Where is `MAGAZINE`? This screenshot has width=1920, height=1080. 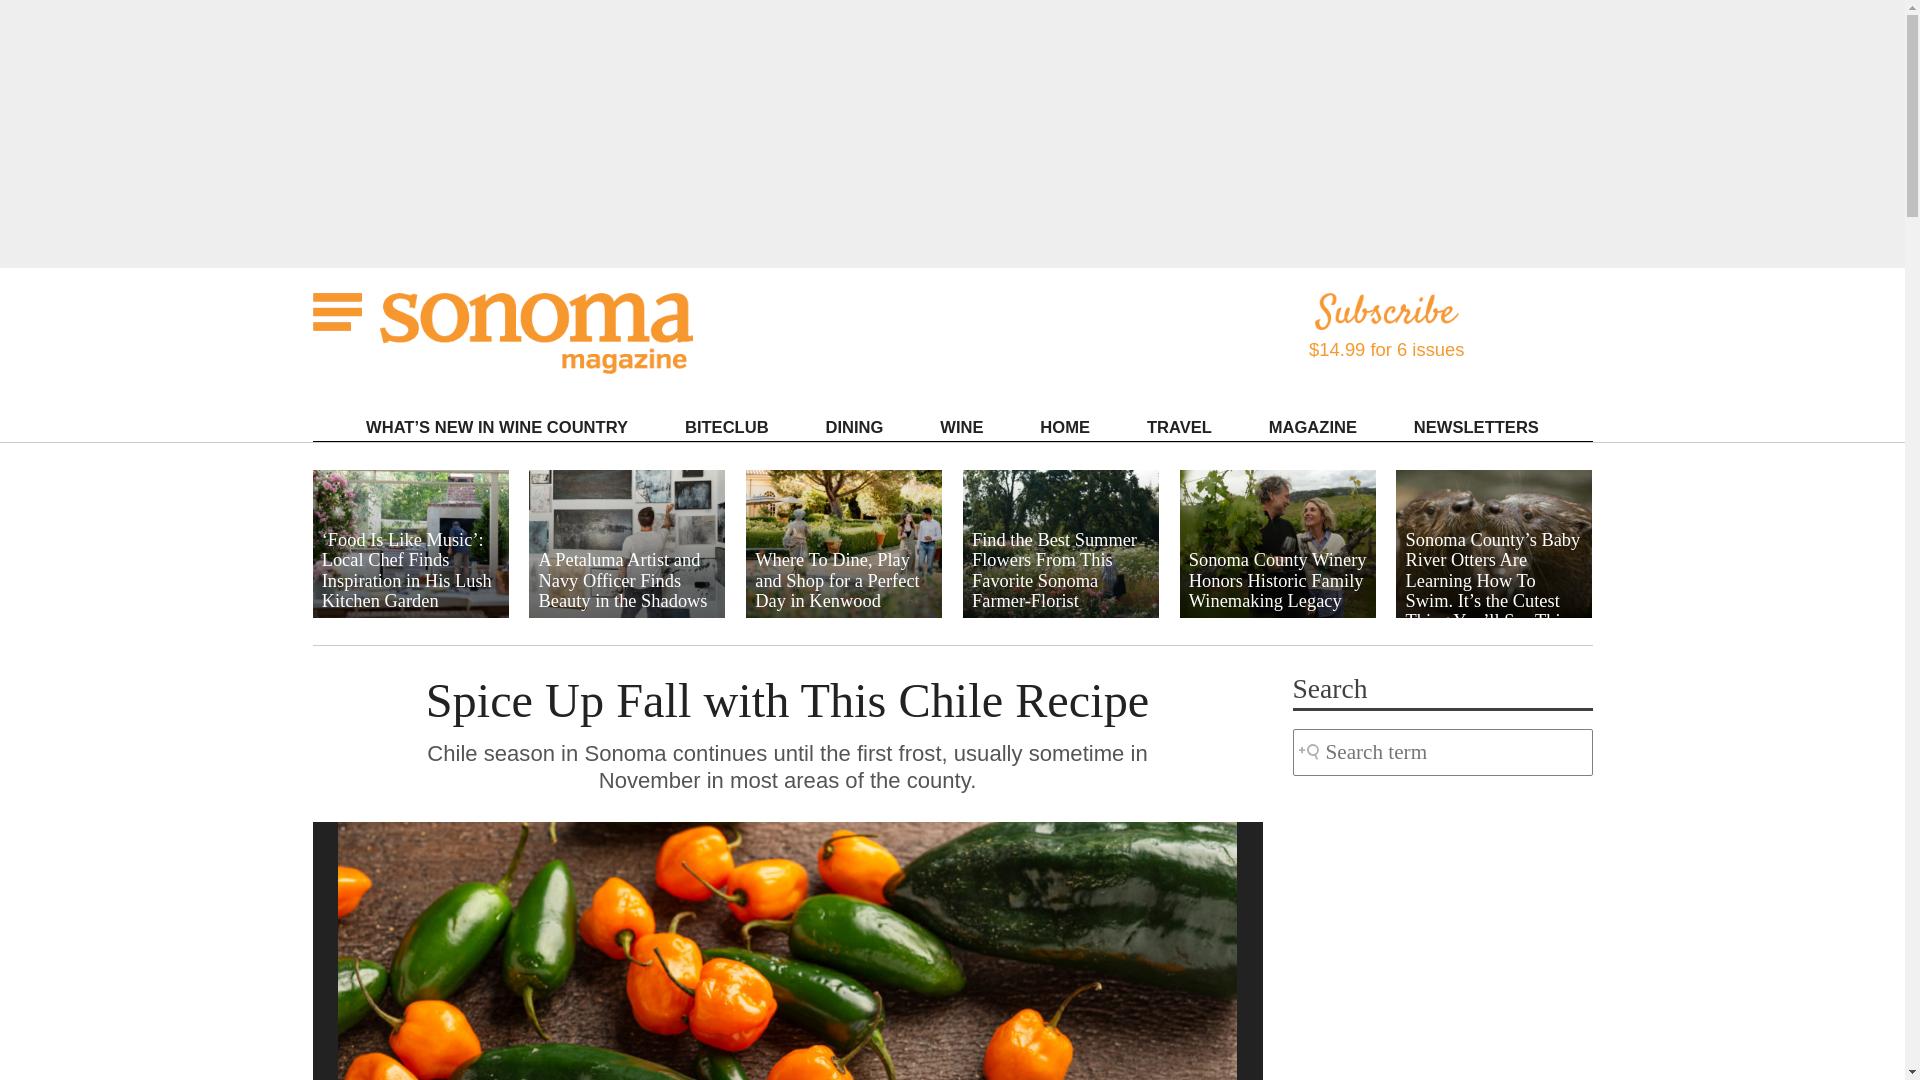
MAGAZINE is located at coordinates (1312, 426).